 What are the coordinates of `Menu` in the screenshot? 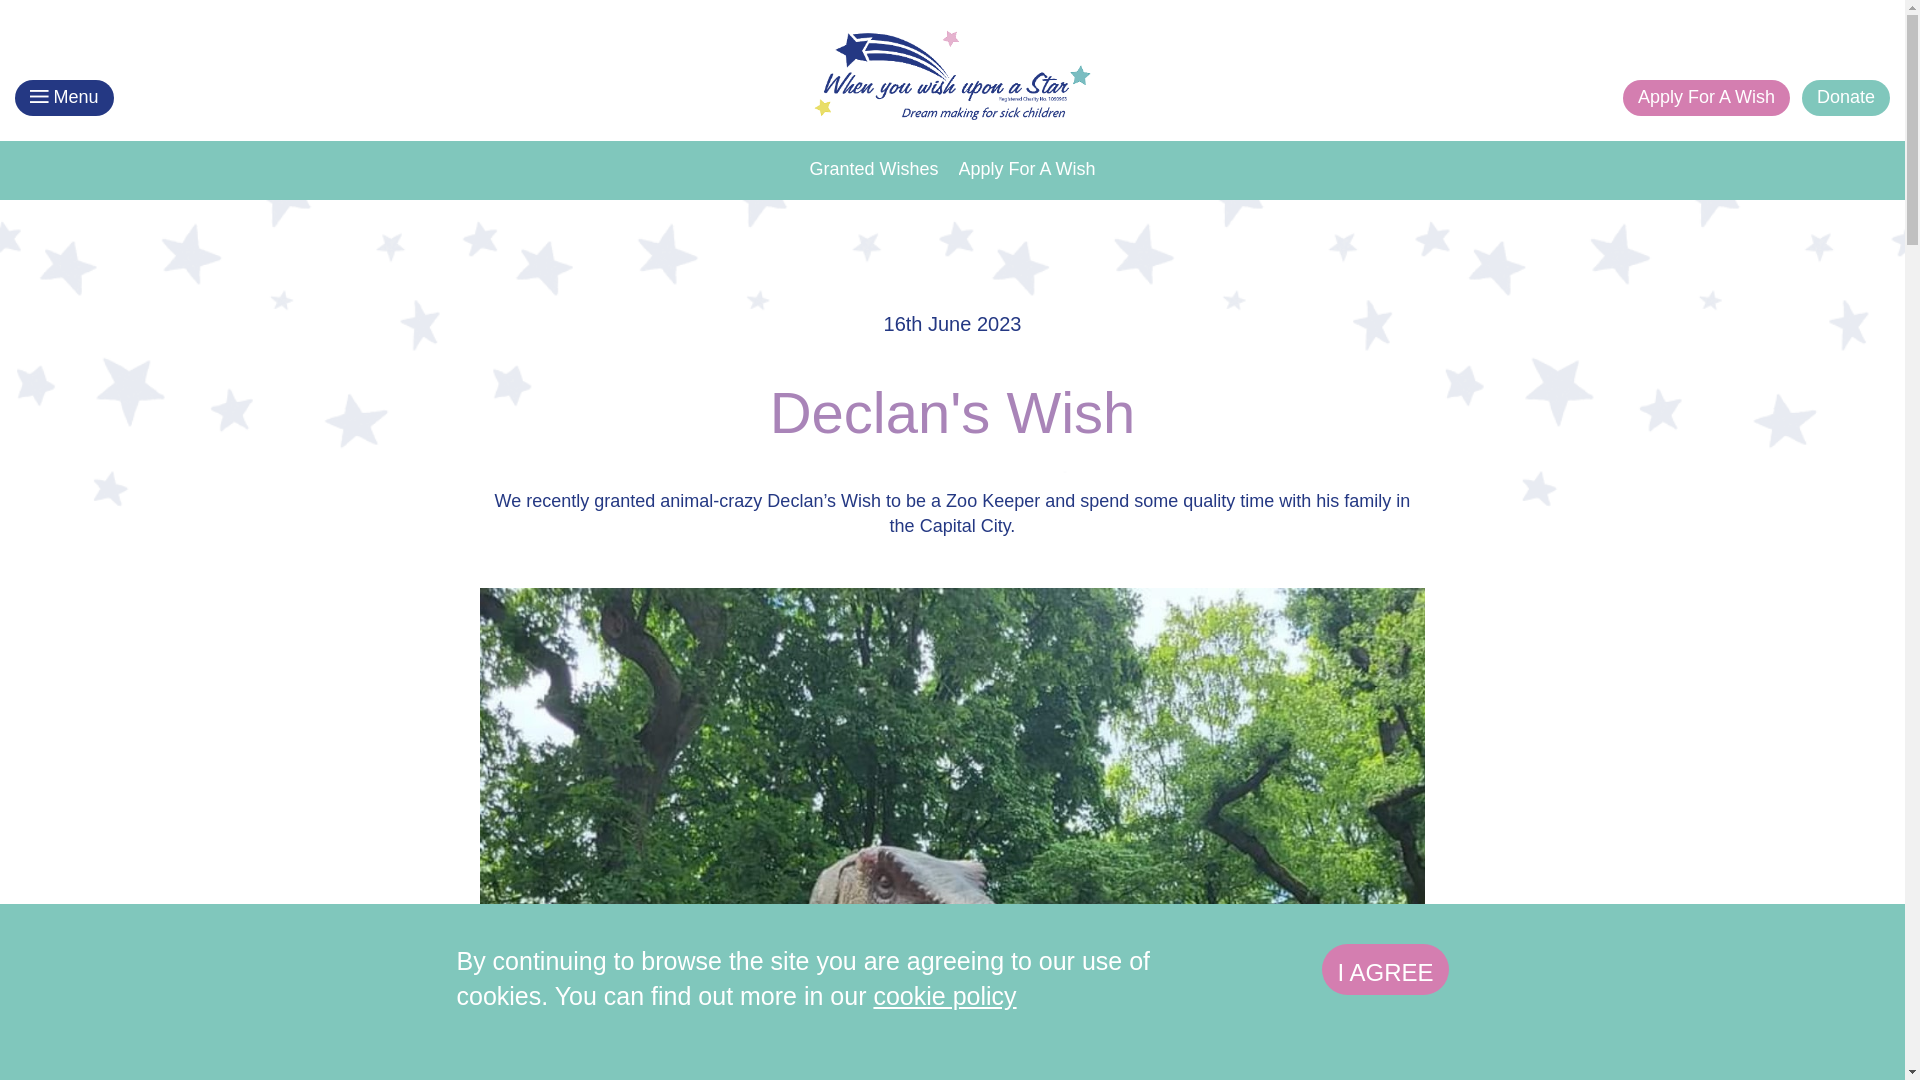 It's located at (64, 97).